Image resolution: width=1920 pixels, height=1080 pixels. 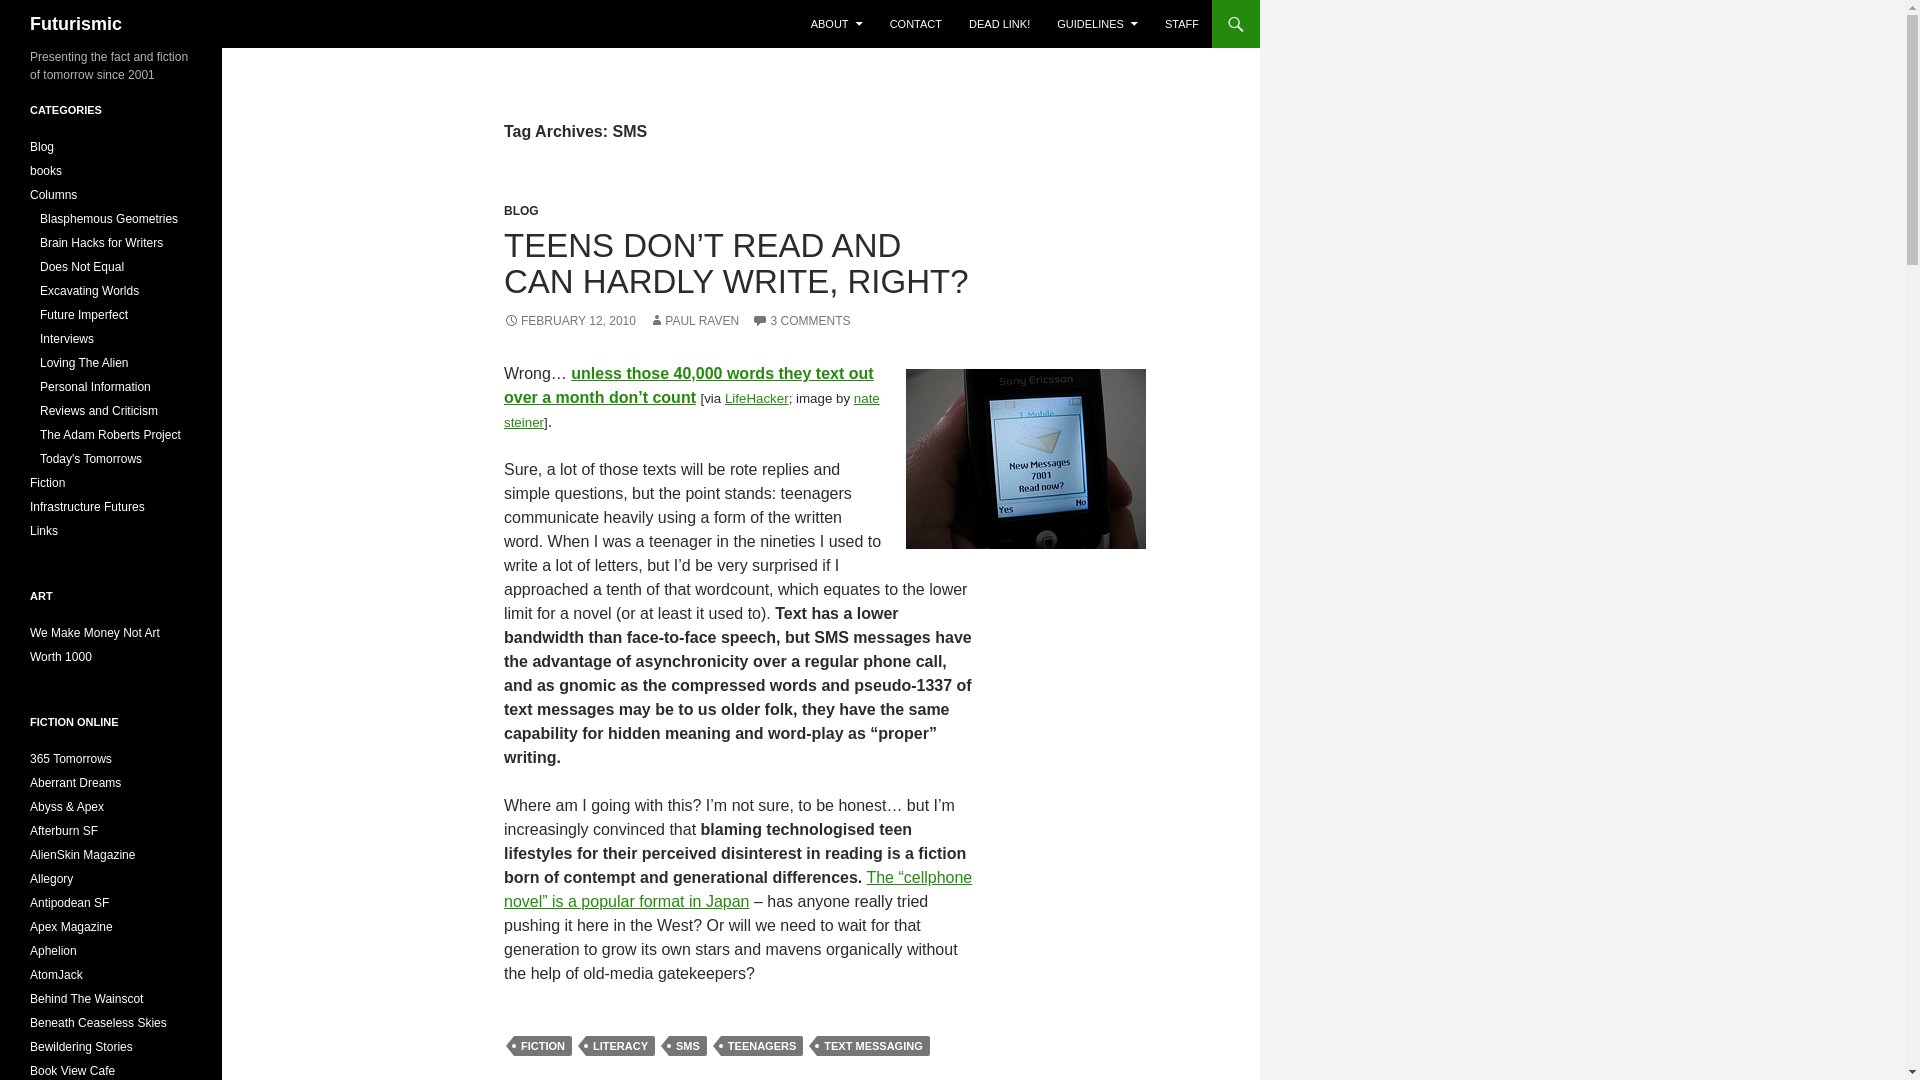 What do you see at coordinates (757, 398) in the screenshot?
I see `Remains of the day - LifeHacker` at bounding box center [757, 398].